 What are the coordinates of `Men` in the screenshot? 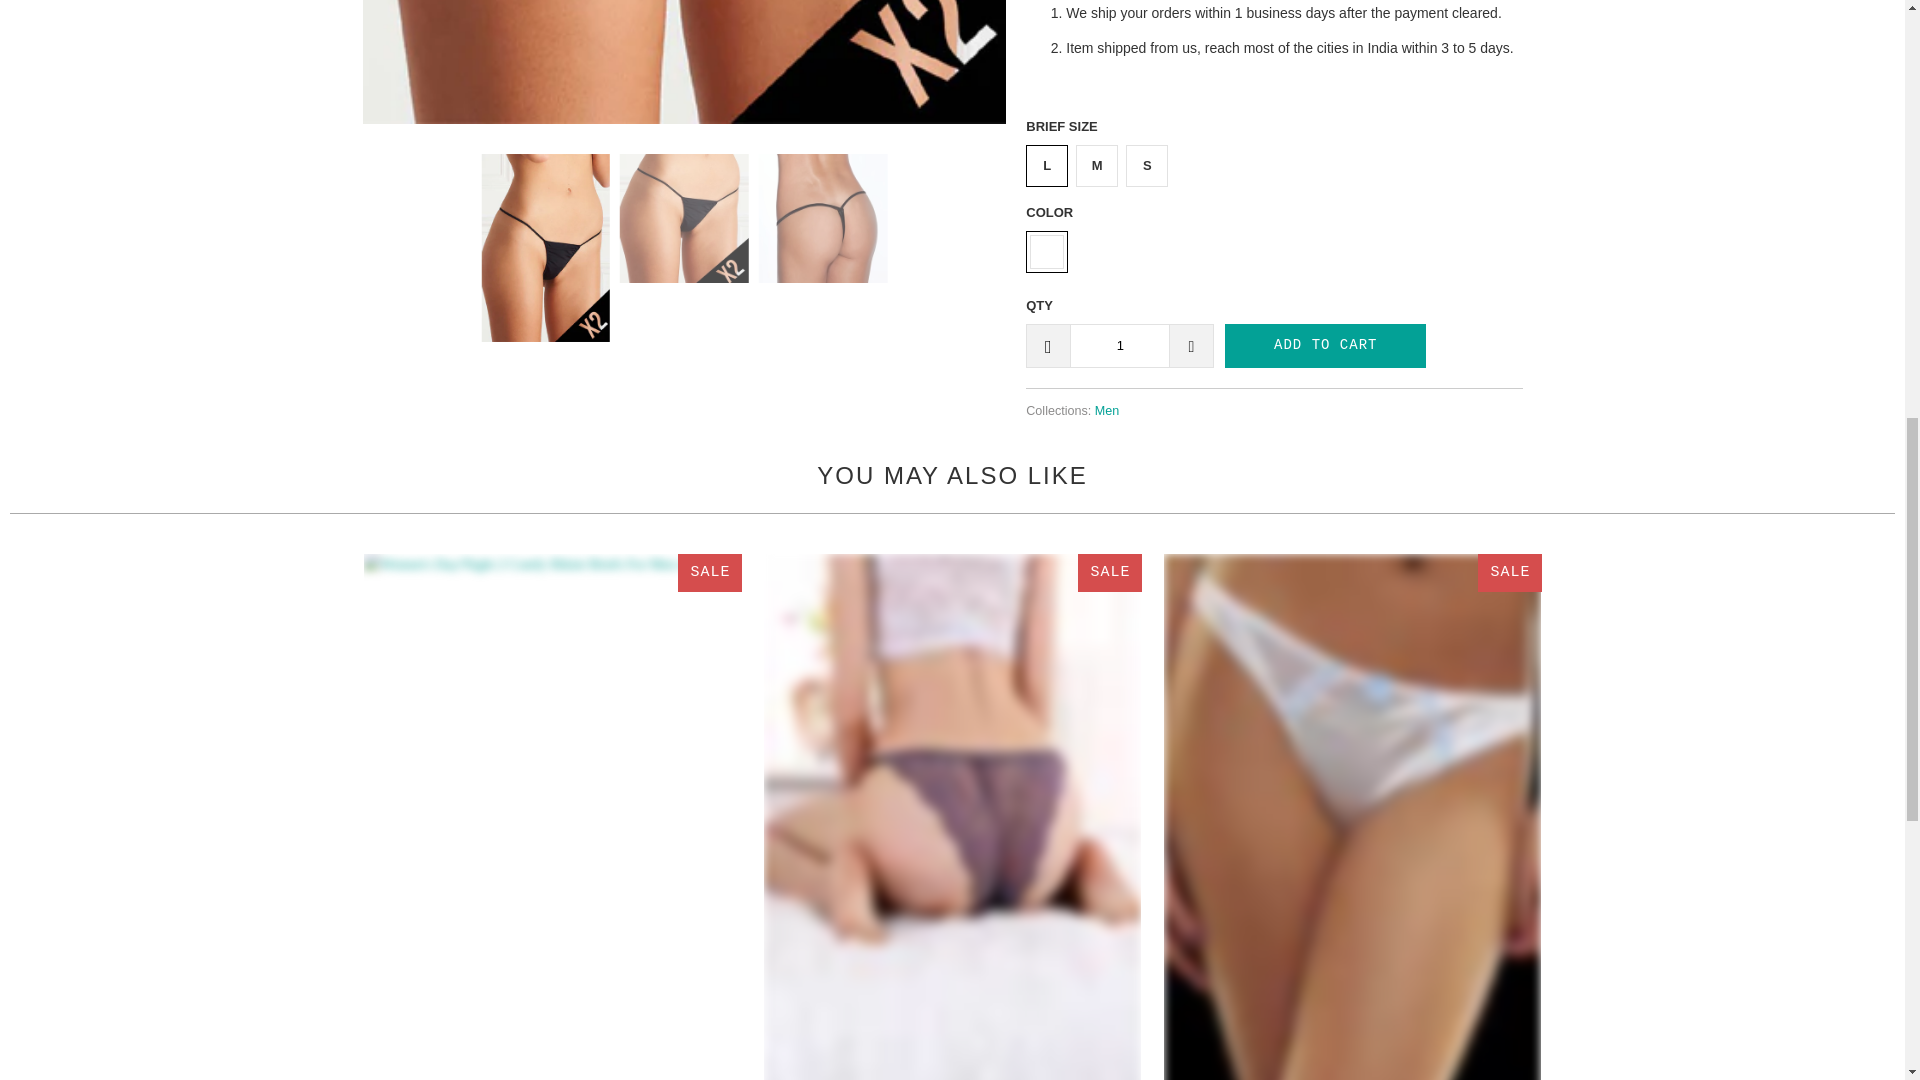 It's located at (1106, 410).